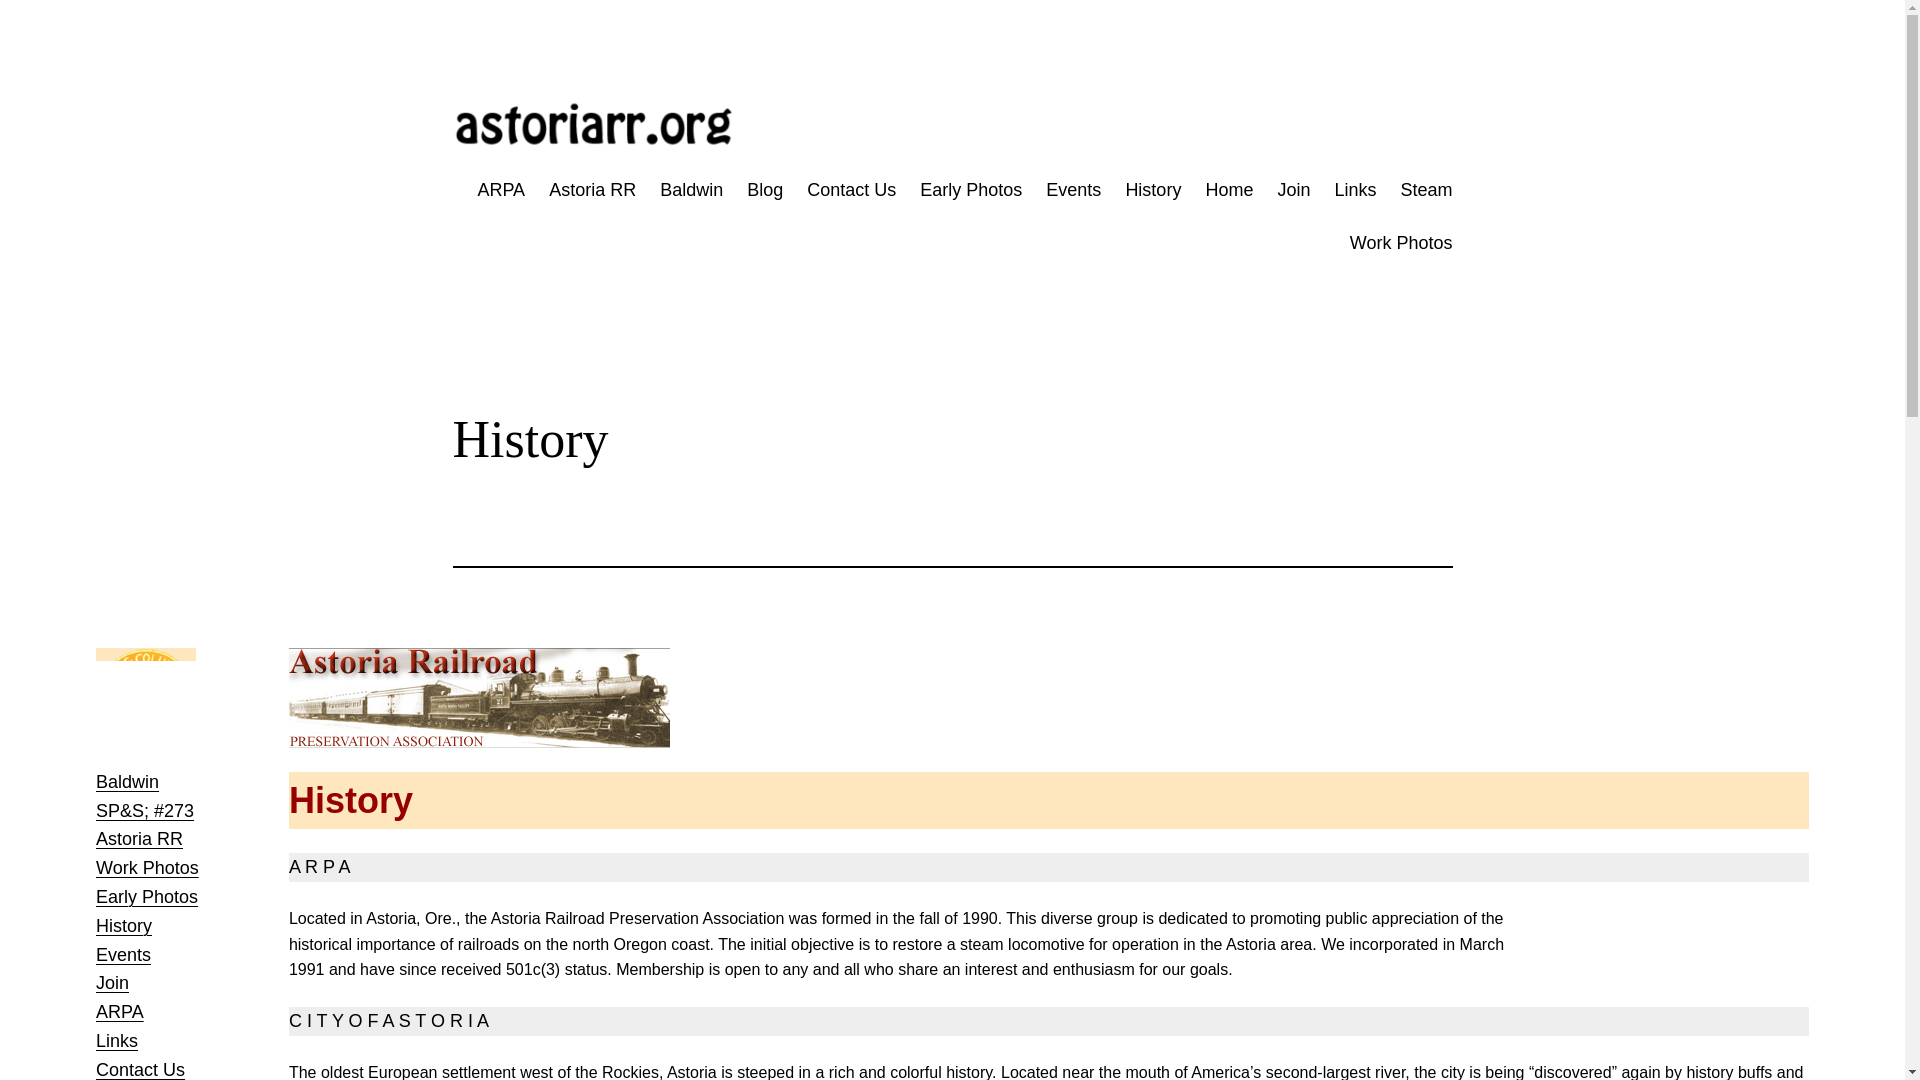 This screenshot has height=1080, width=1920. I want to click on Work Photos, so click(1401, 243).